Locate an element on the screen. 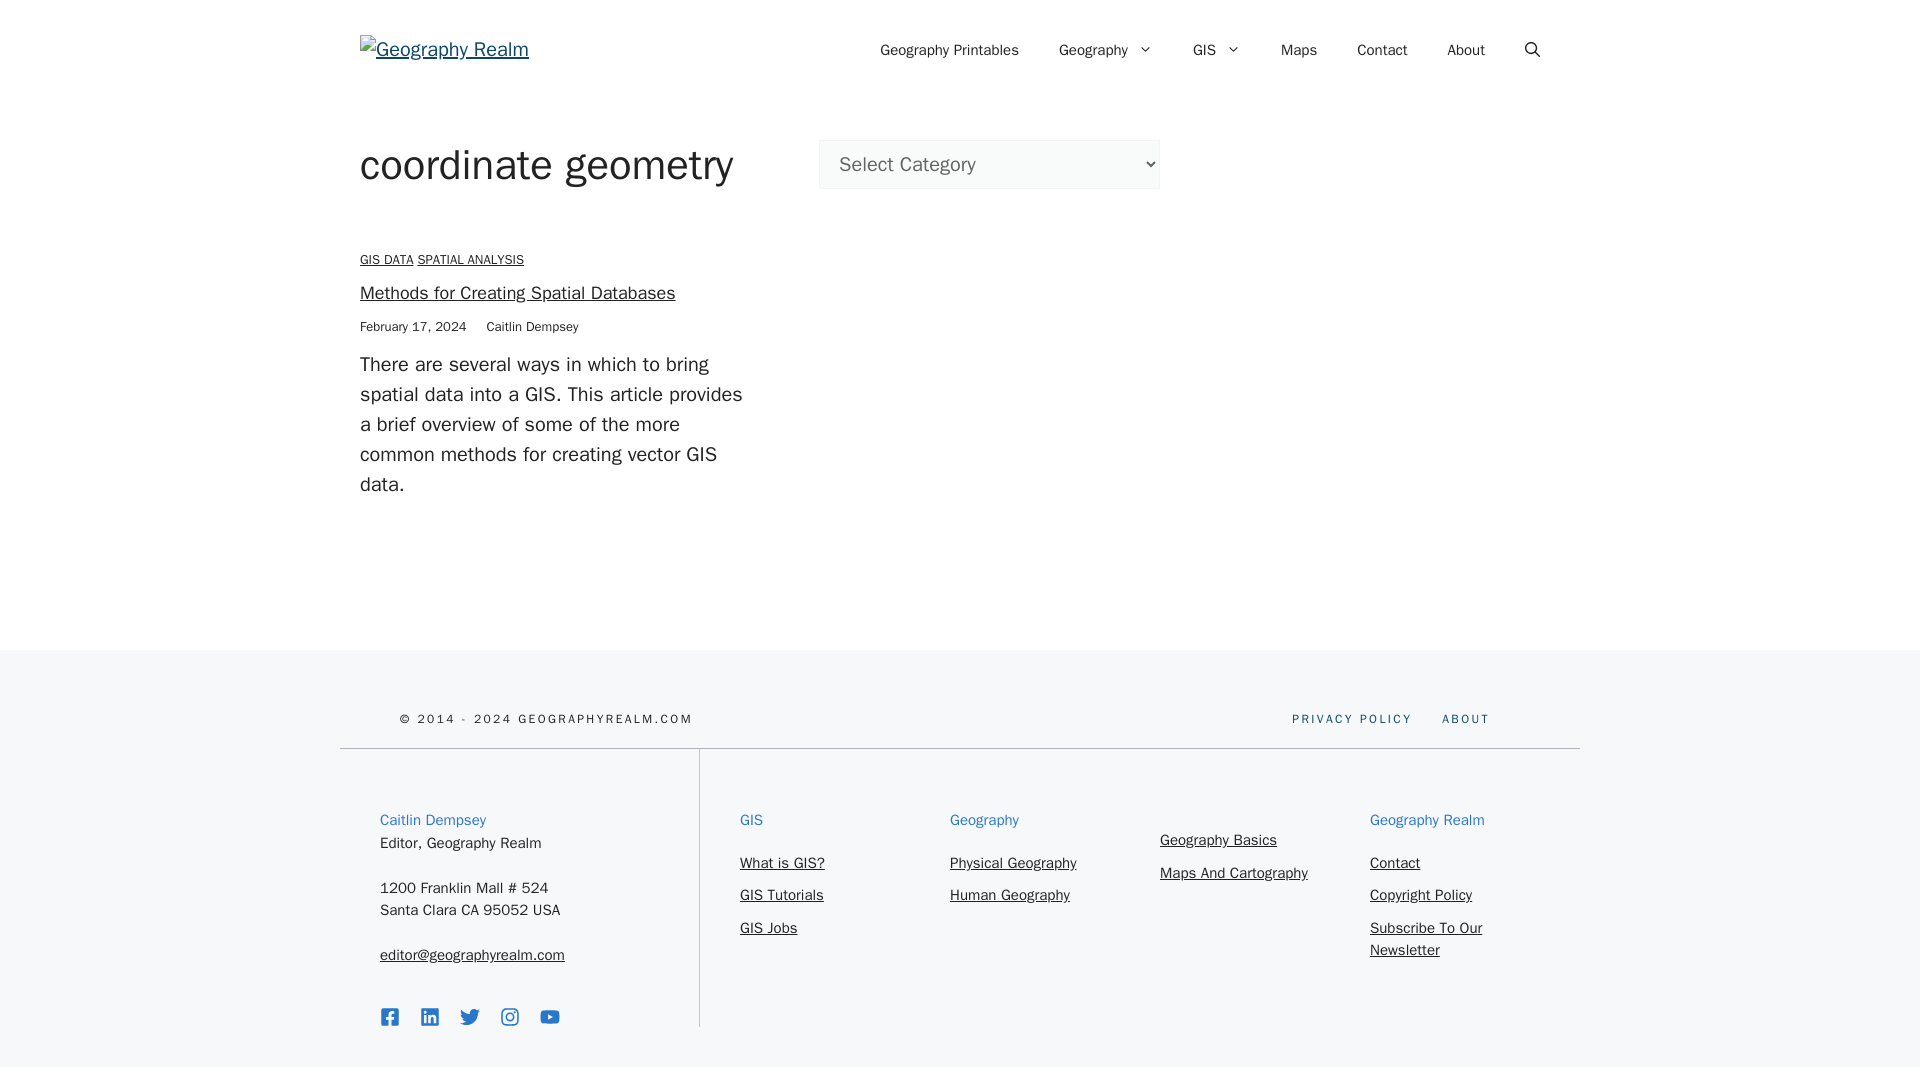 Image resolution: width=1920 pixels, height=1080 pixels. SPATIAL ANALYSIS is located at coordinates (1465, 718).